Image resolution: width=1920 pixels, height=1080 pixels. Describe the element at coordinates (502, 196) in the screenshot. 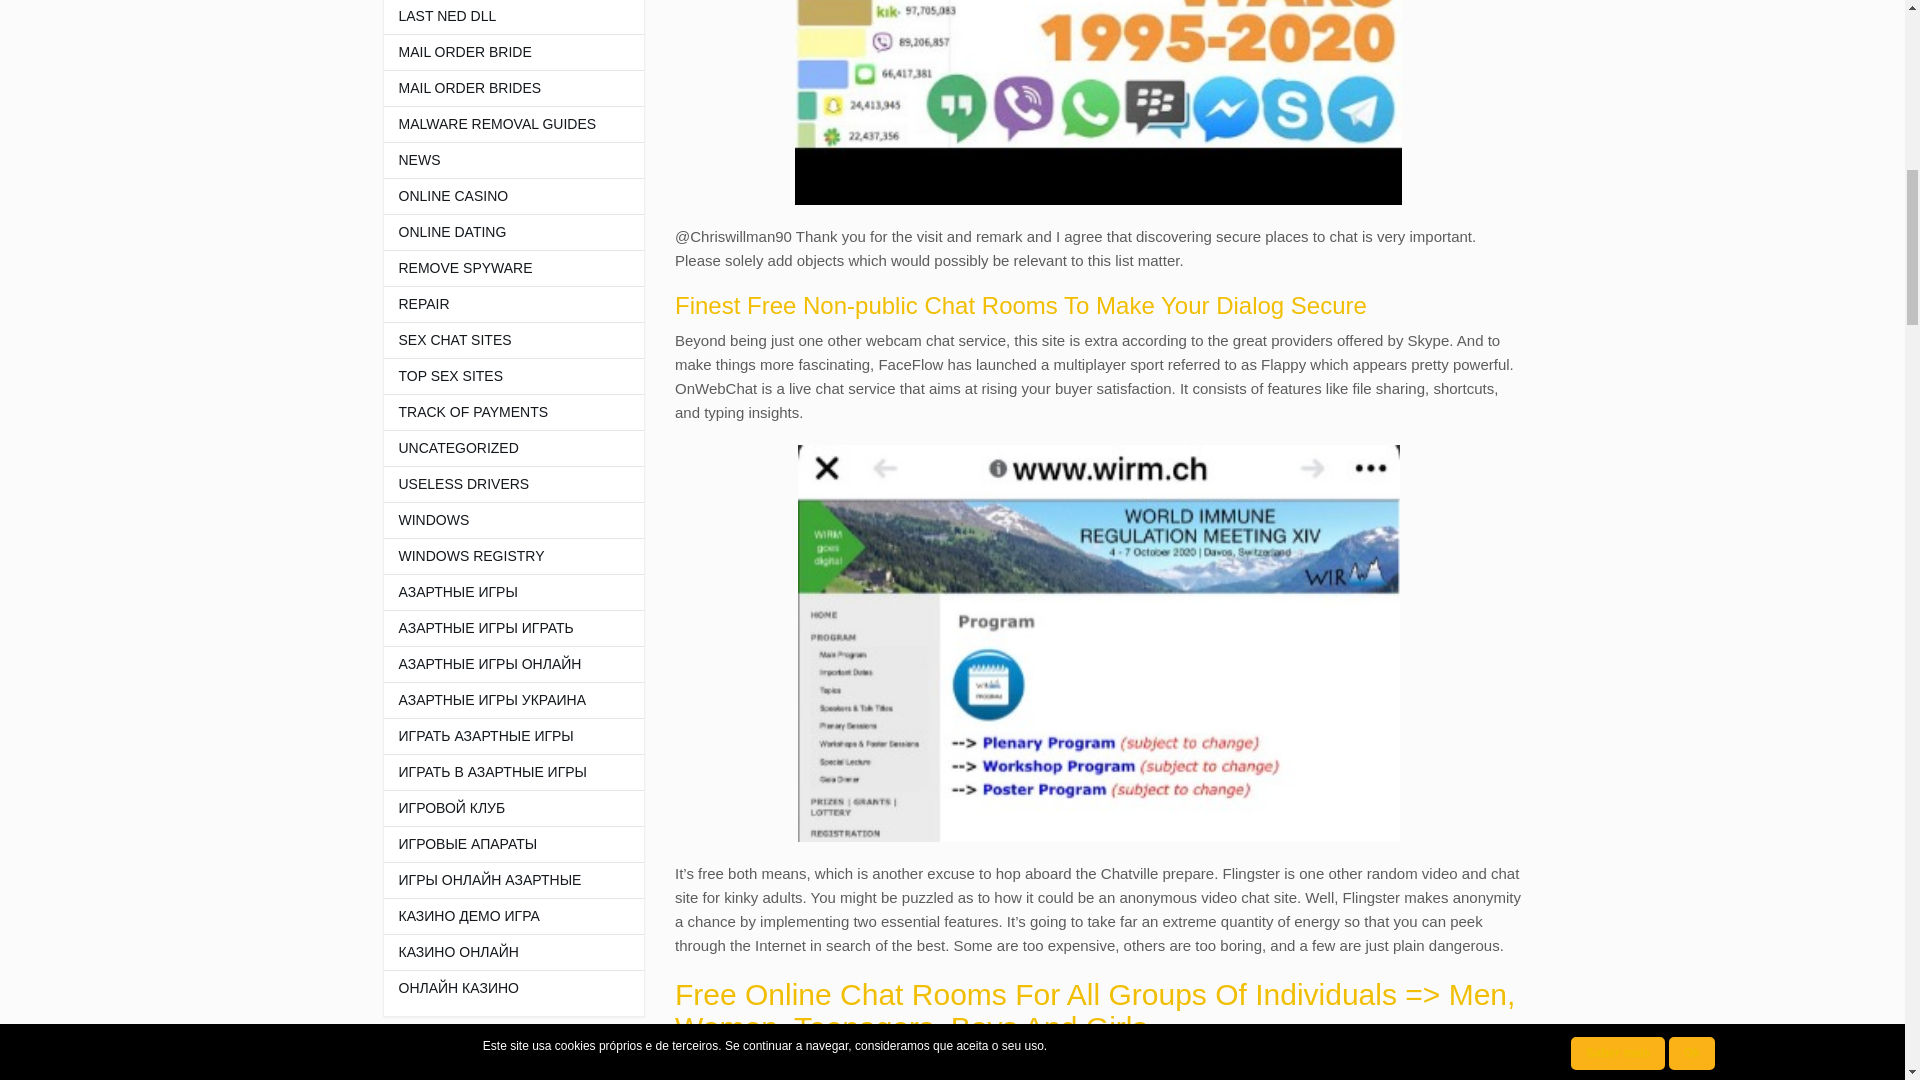

I see `ONLINE CASINO` at that location.